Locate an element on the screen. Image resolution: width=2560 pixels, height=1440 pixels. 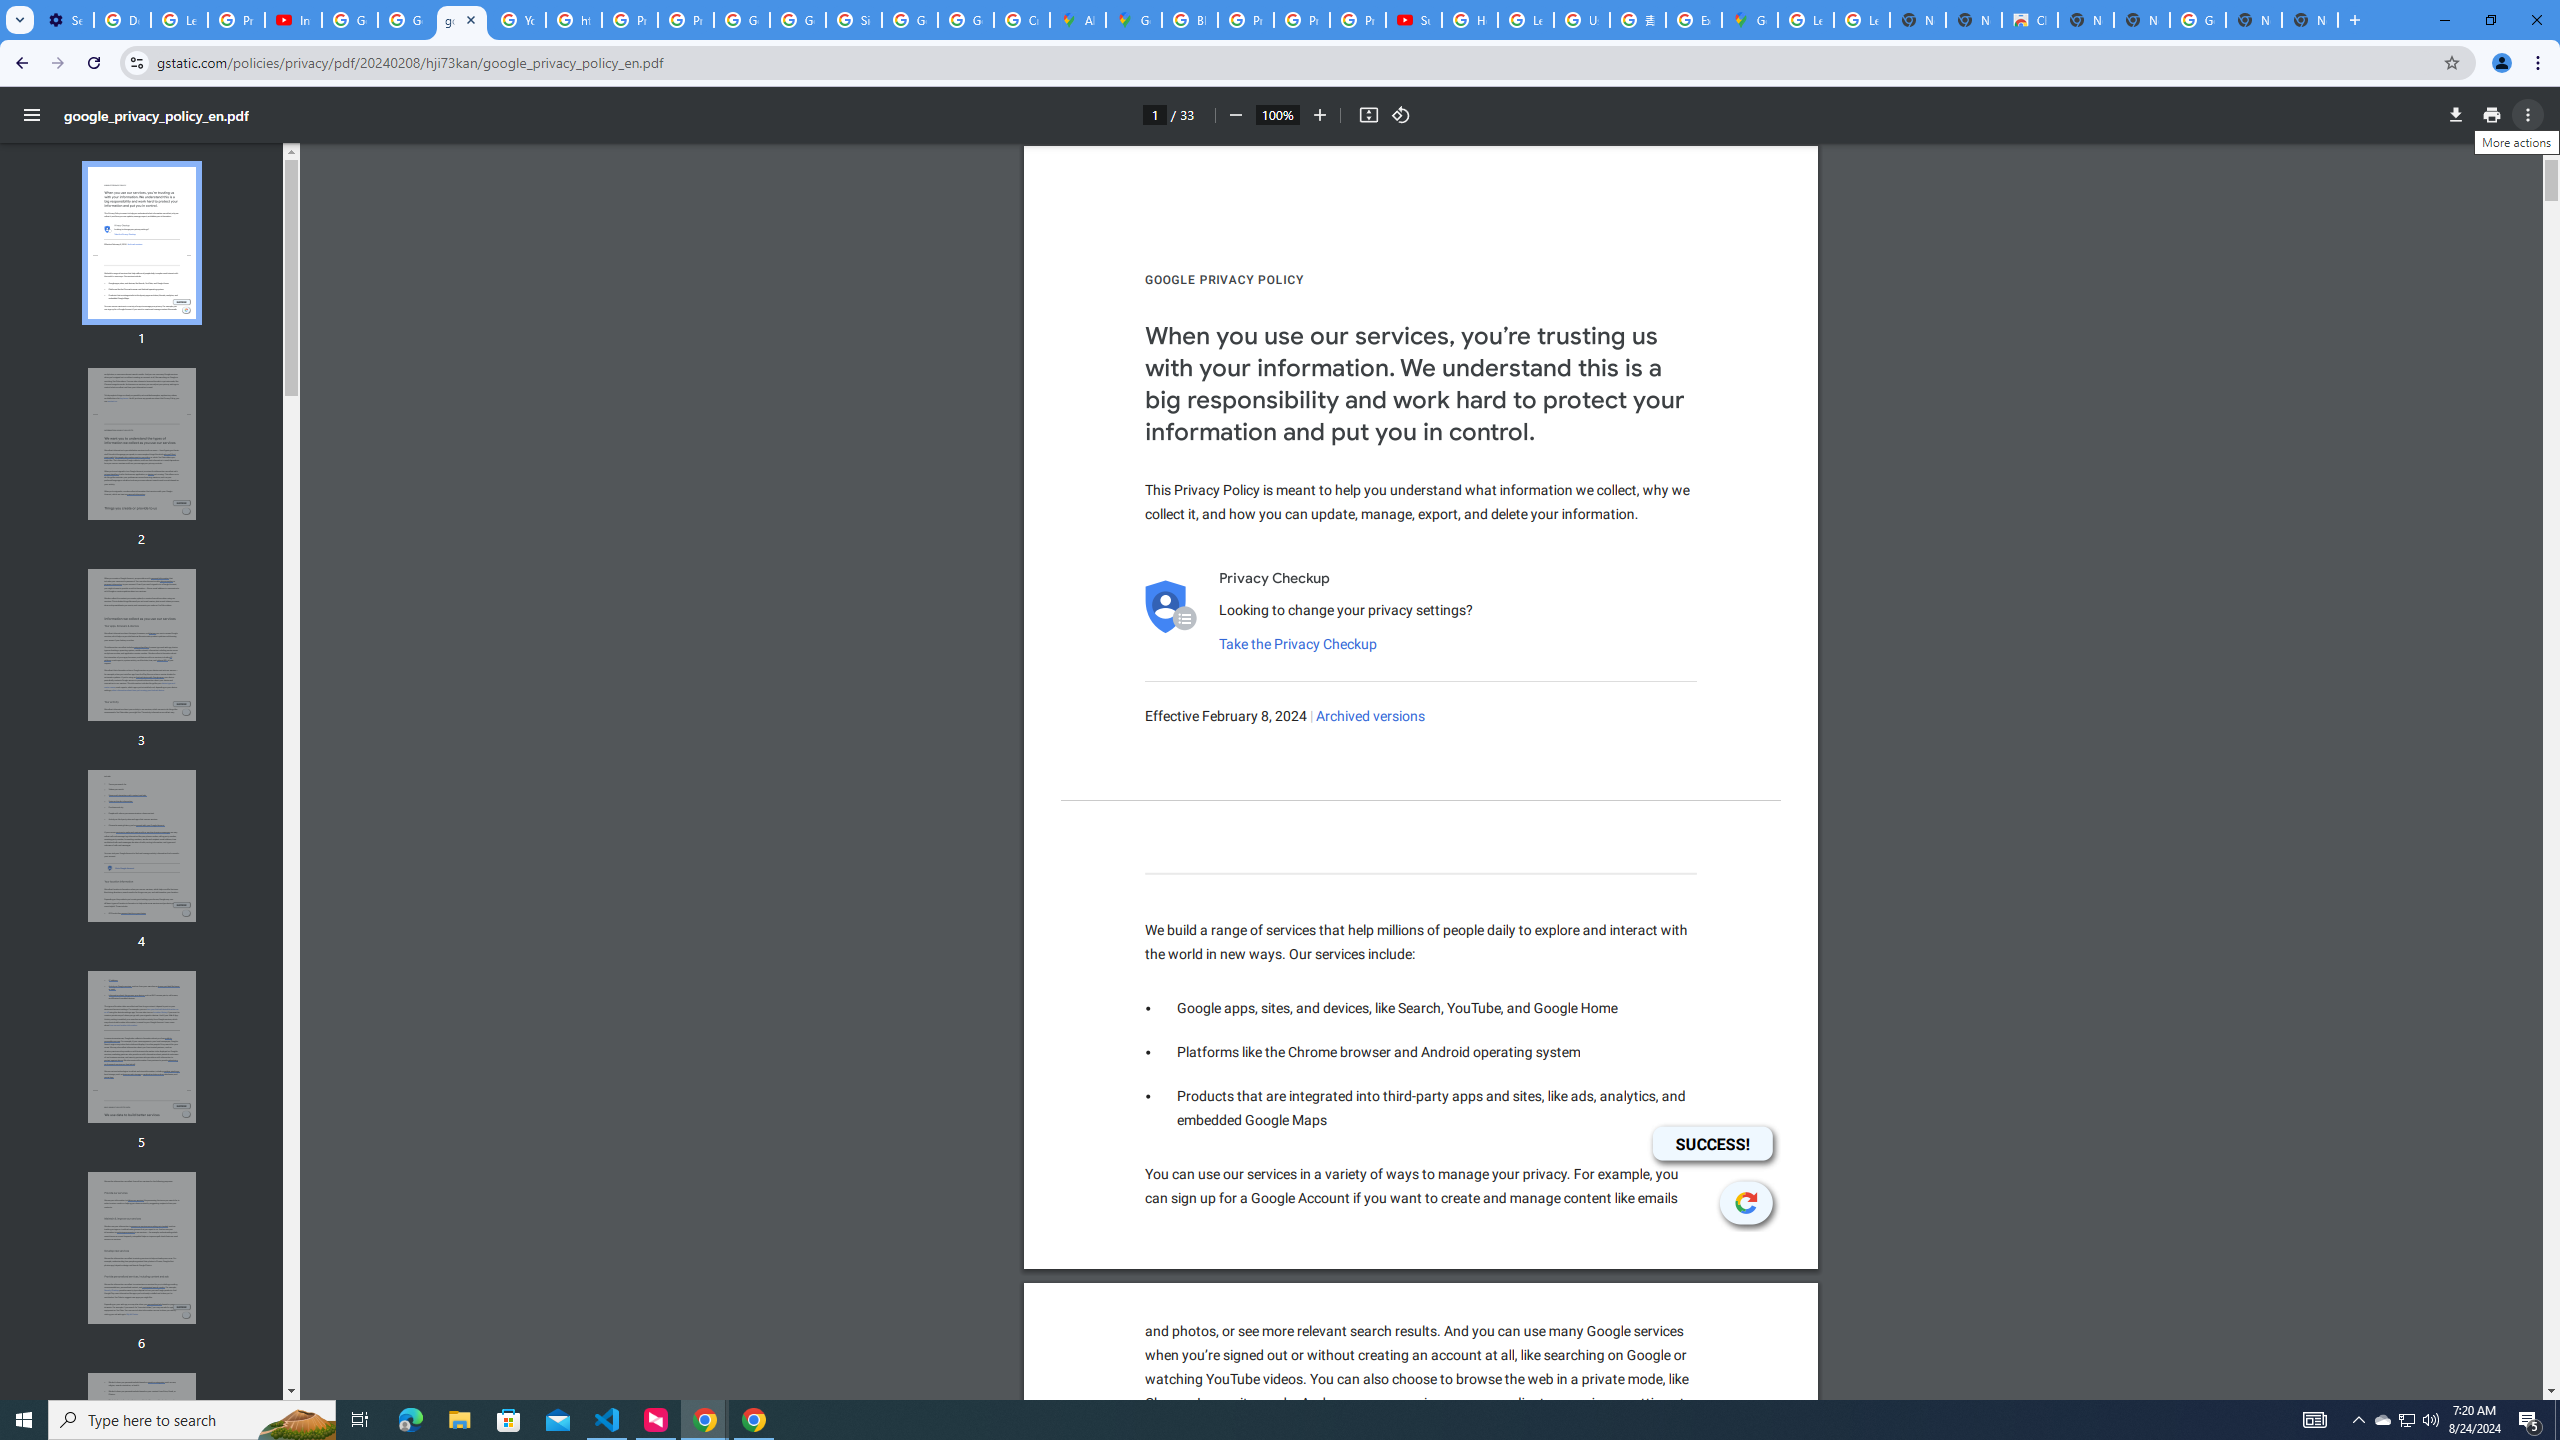
YouTube is located at coordinates (518, 20).